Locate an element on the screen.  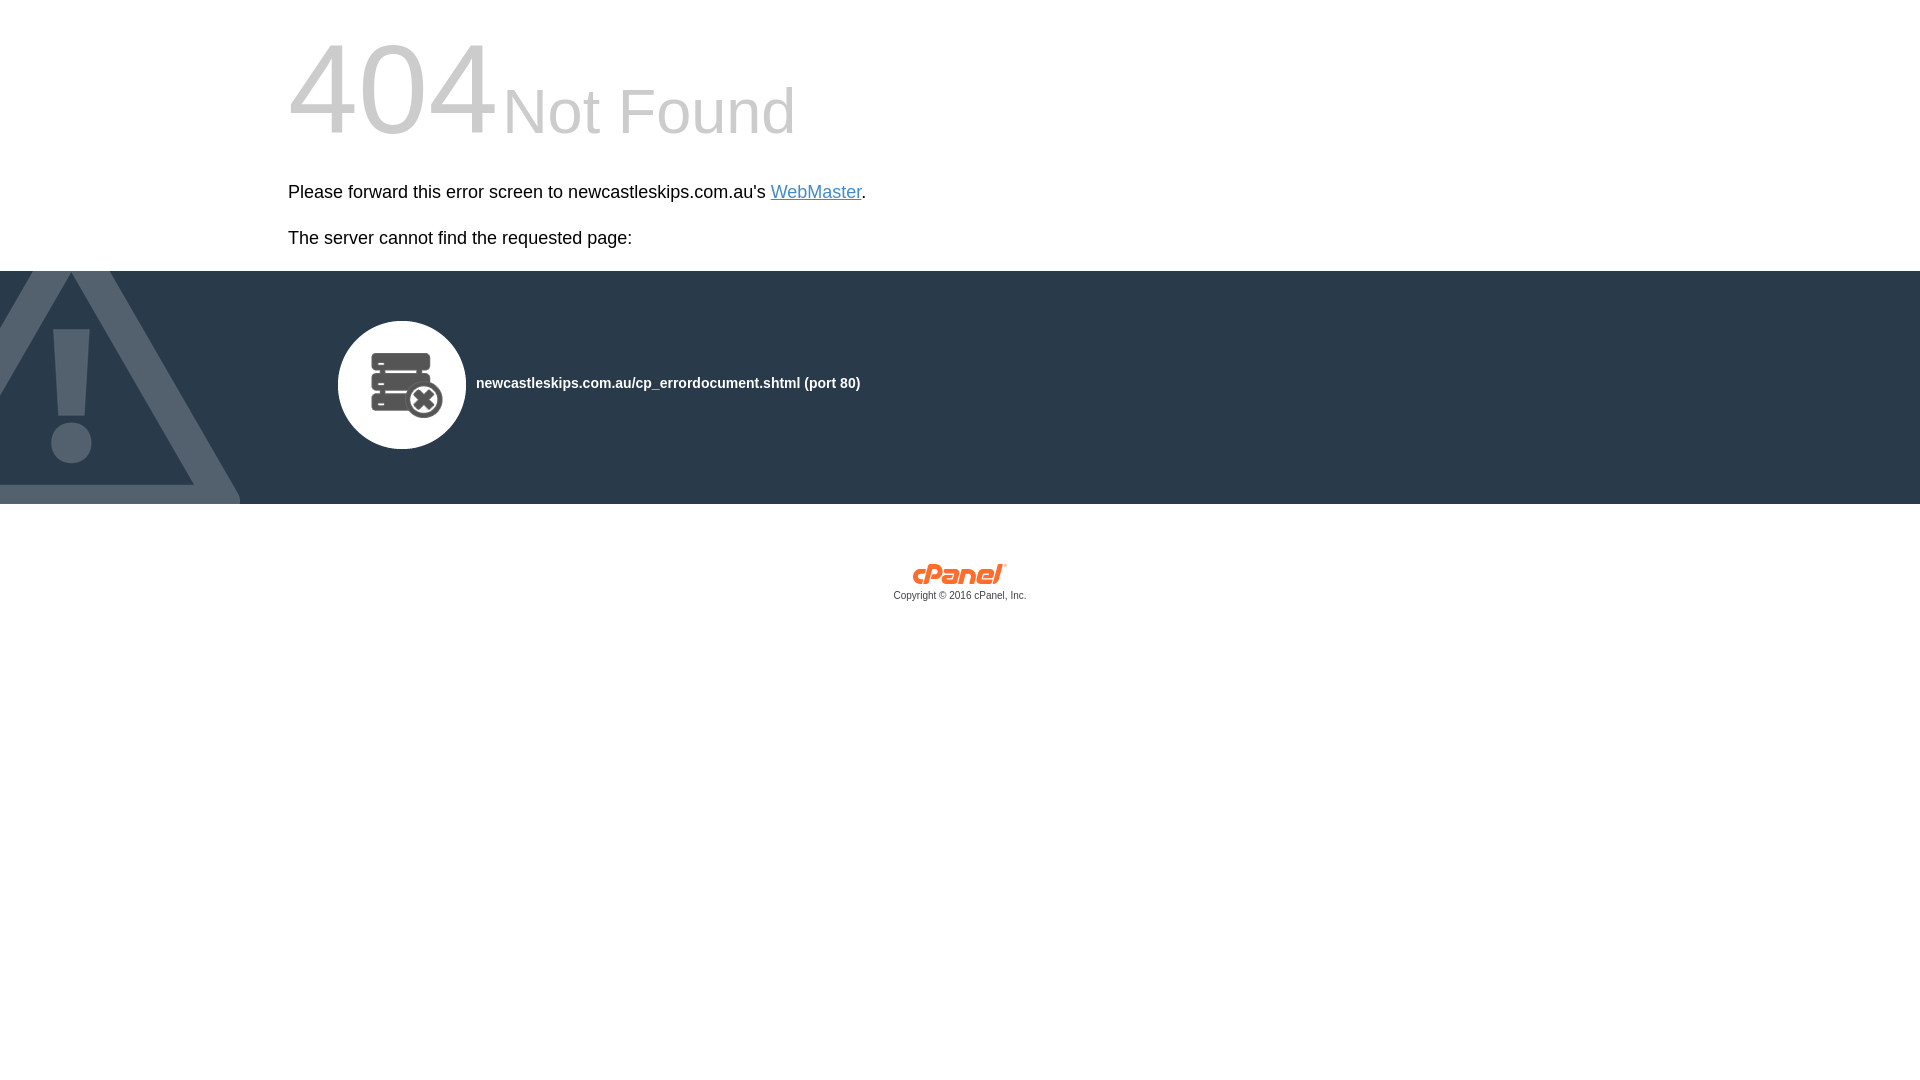
WebMaster is located at coordinates (816, 192).